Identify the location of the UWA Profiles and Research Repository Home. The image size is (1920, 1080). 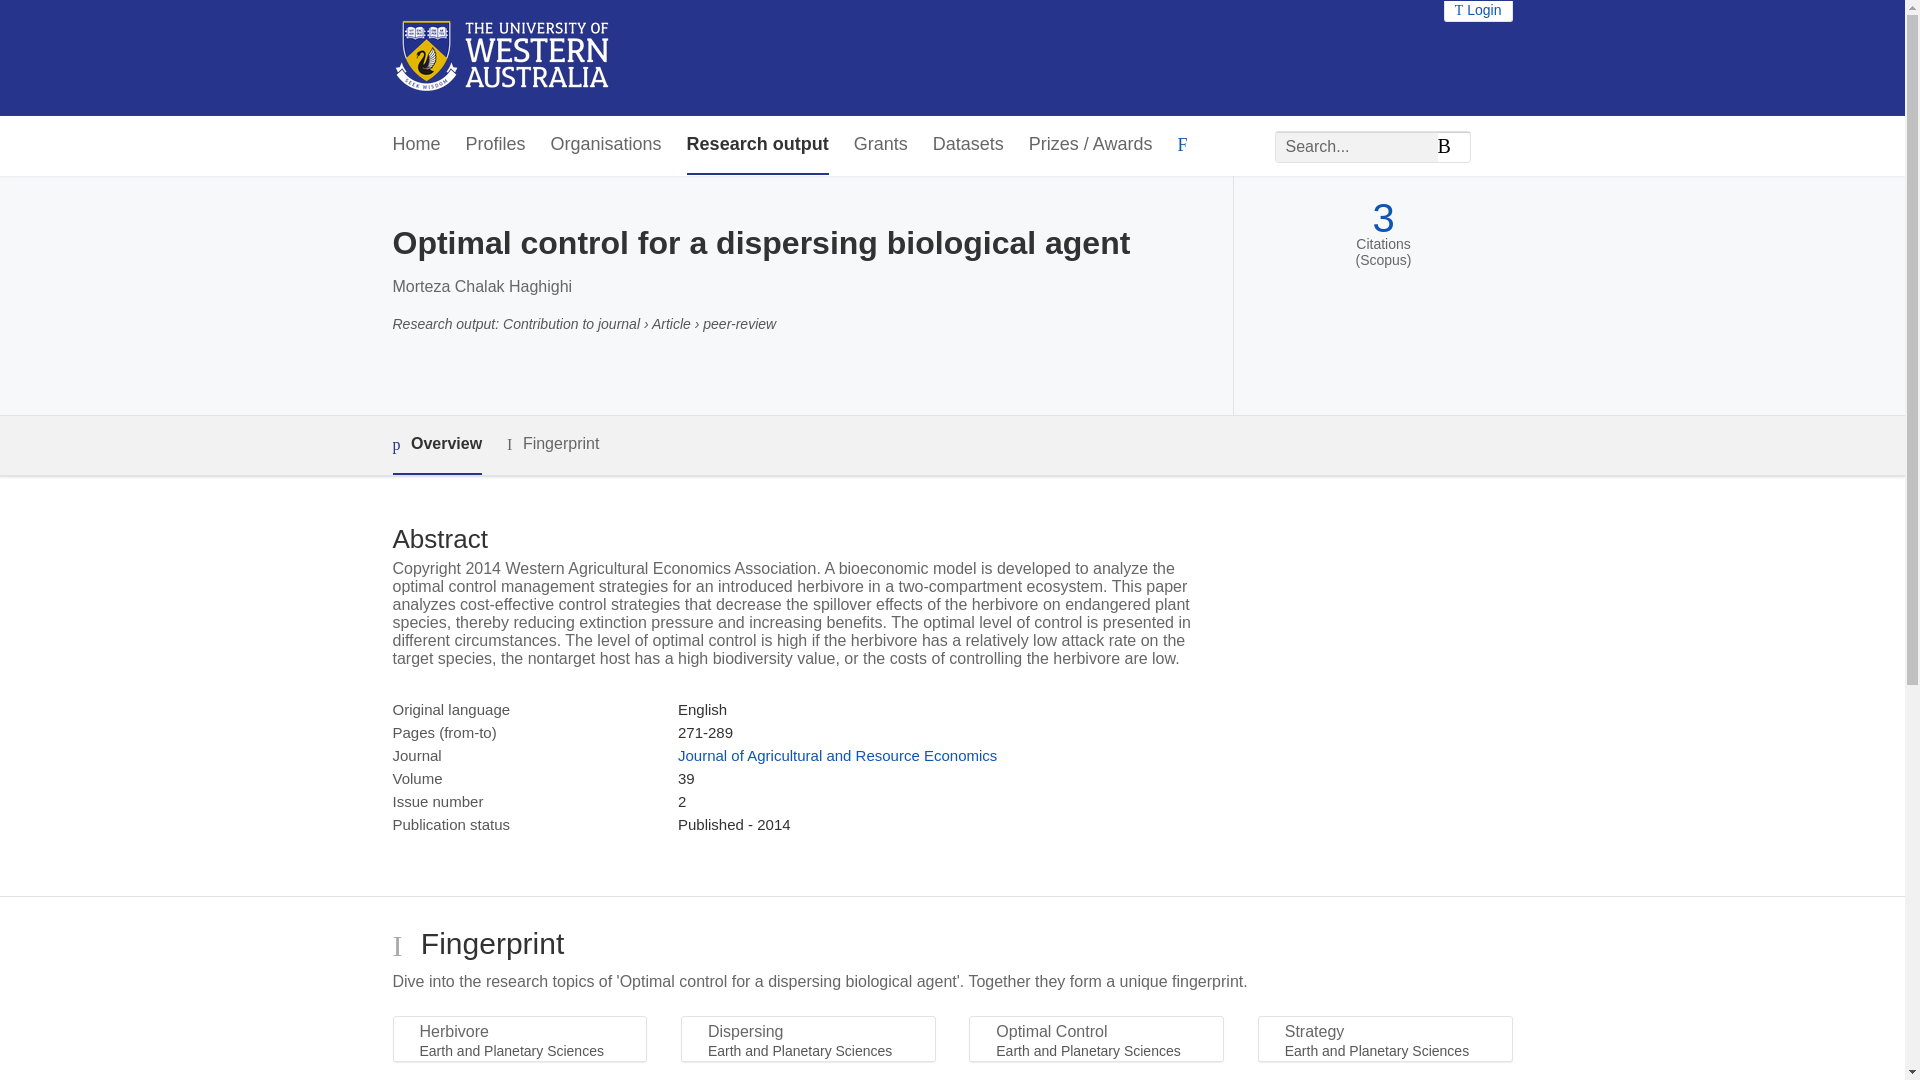
(502, 58).